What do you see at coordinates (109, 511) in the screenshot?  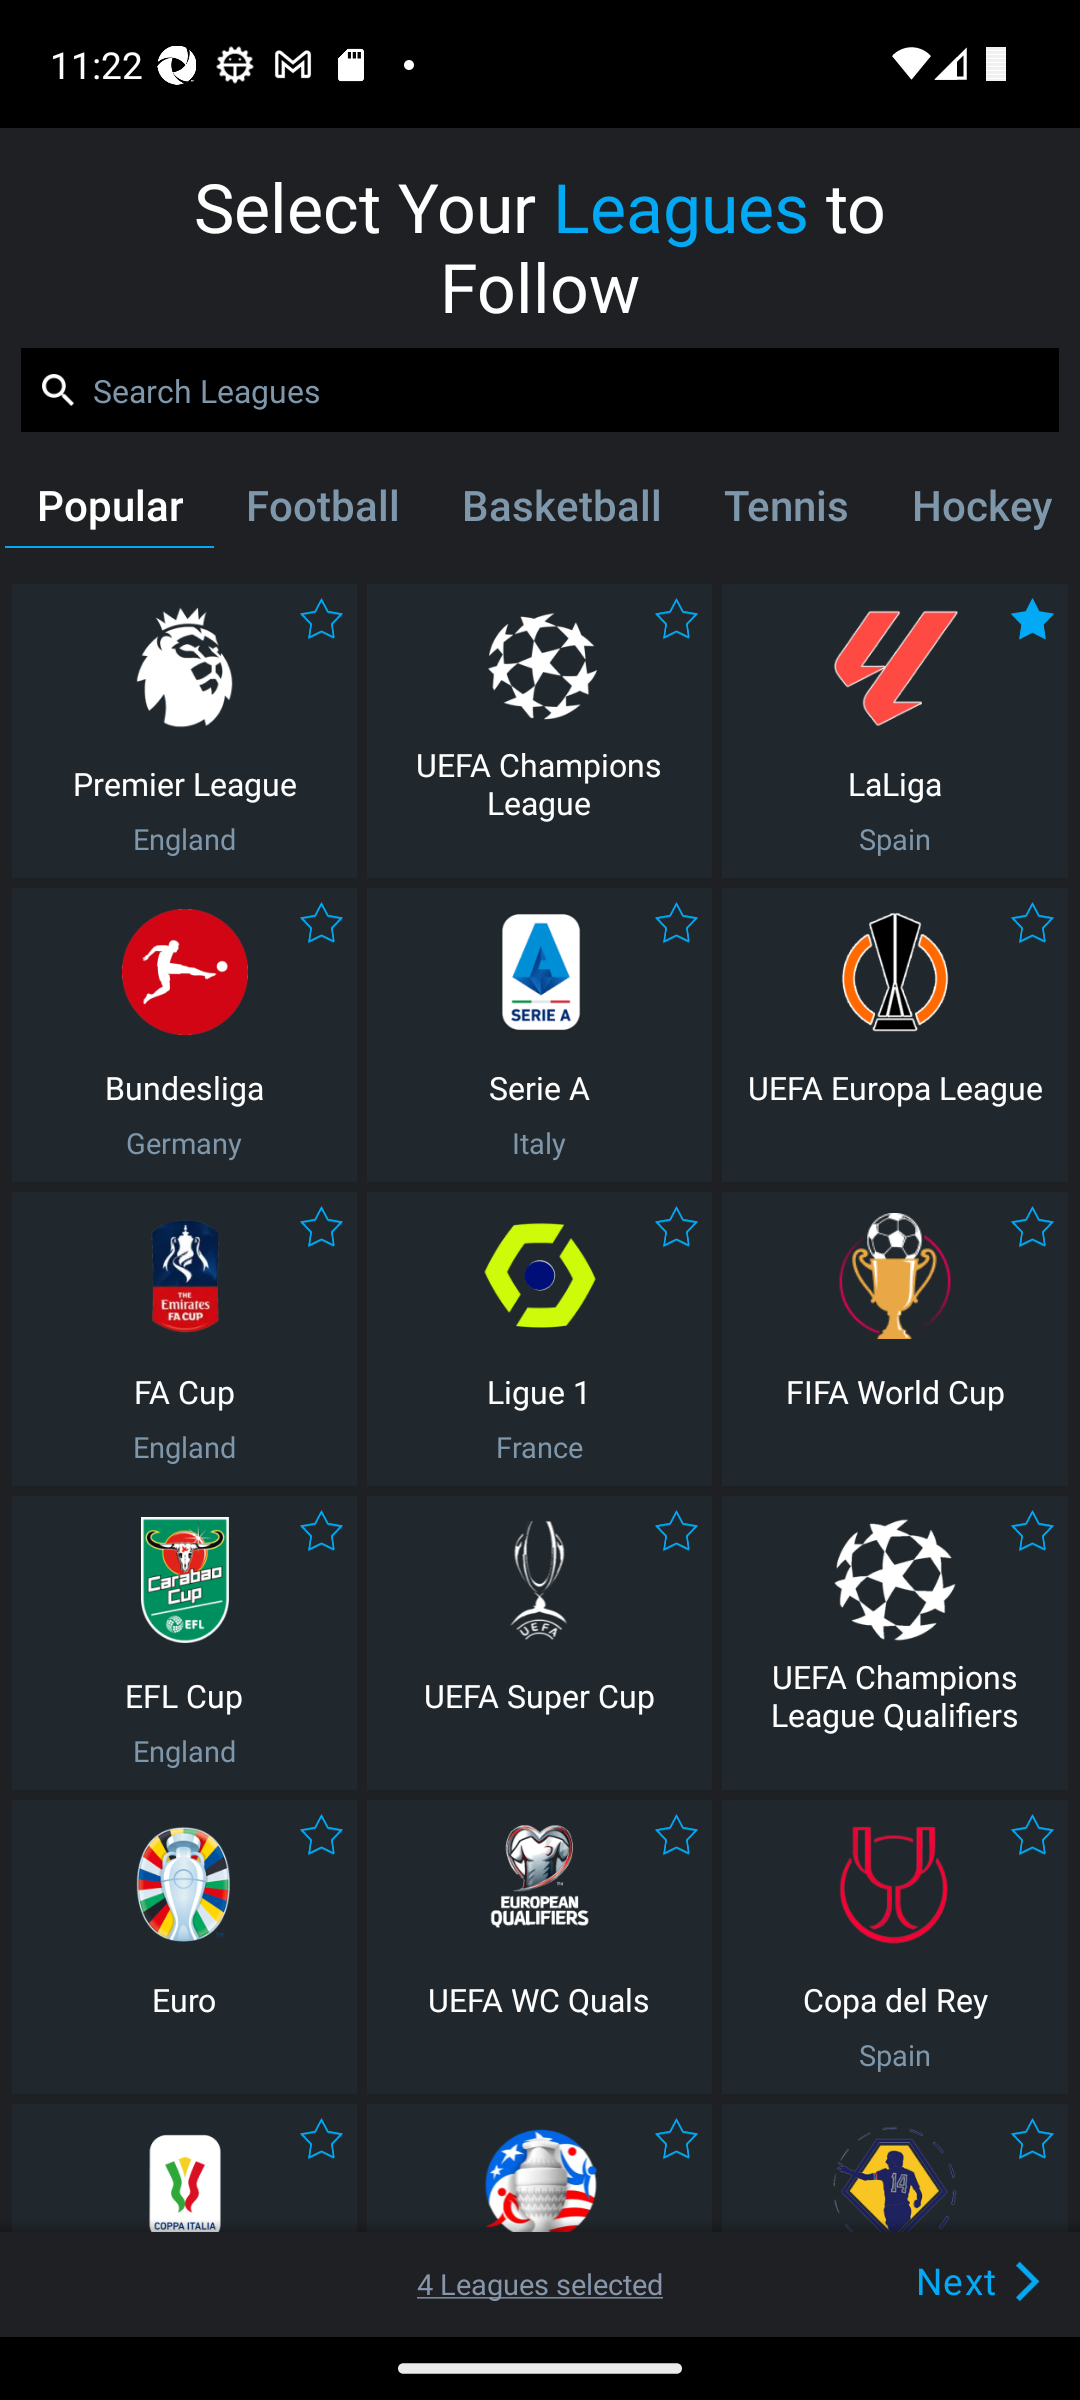 I see `Popular` at bounding box center [109, 511].